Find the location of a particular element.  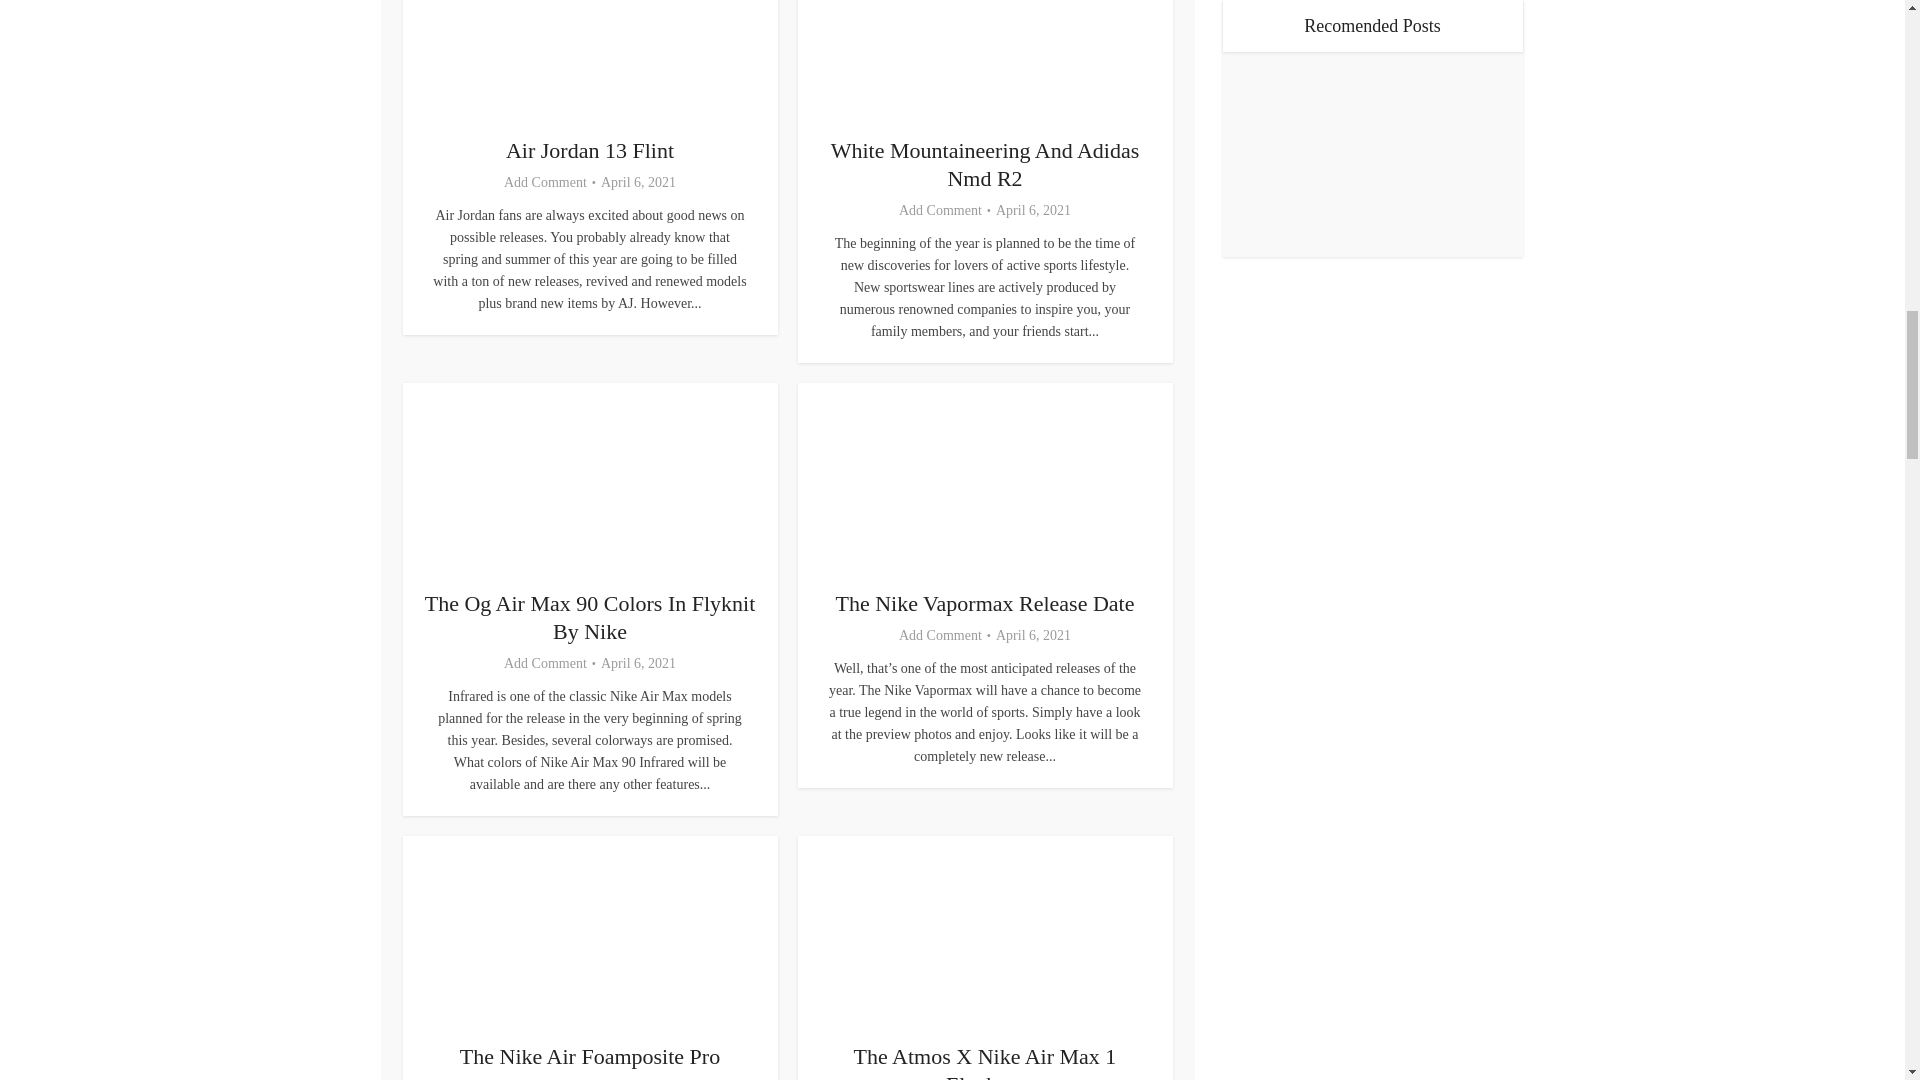

The Nike Air Foamposite Pro is located at coordinates (590, 1056).